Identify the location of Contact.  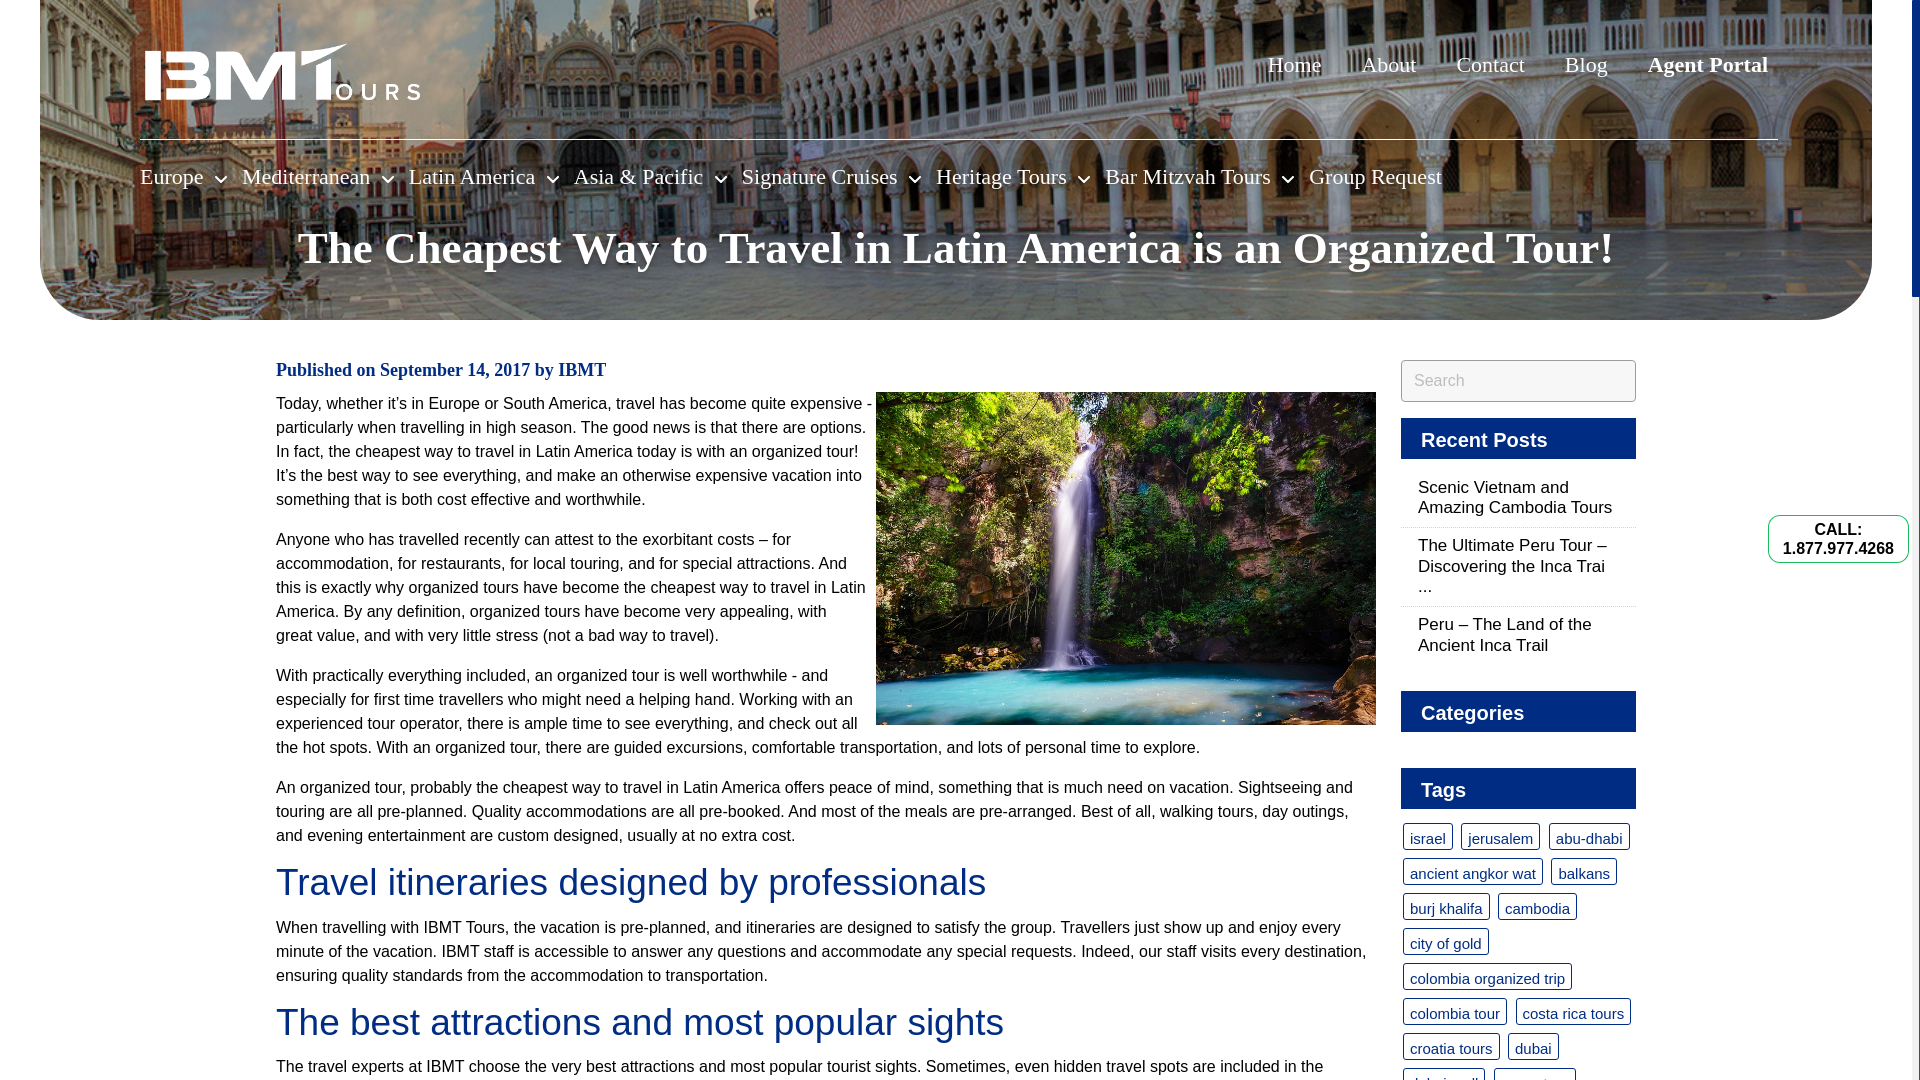
(1490, 64).